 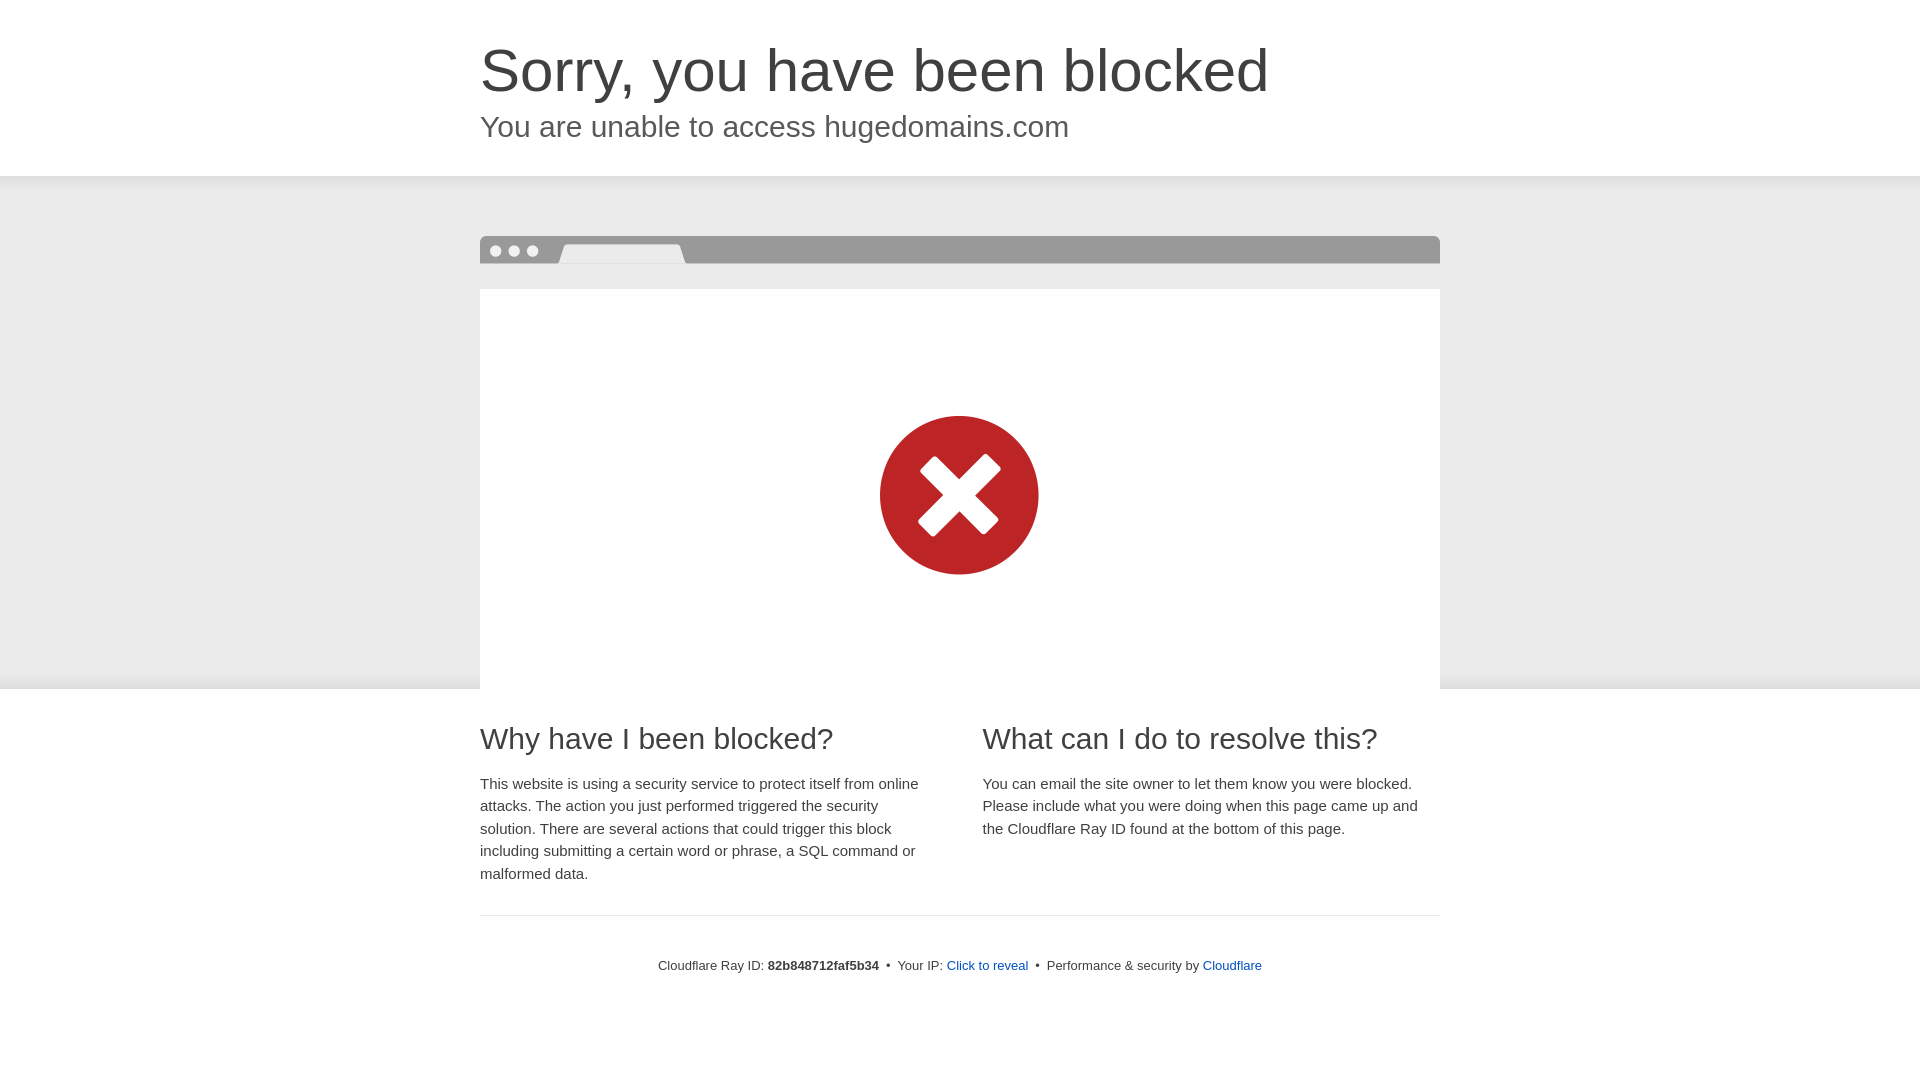 I want to click on Click to reveal, so click(x=988, y=966).